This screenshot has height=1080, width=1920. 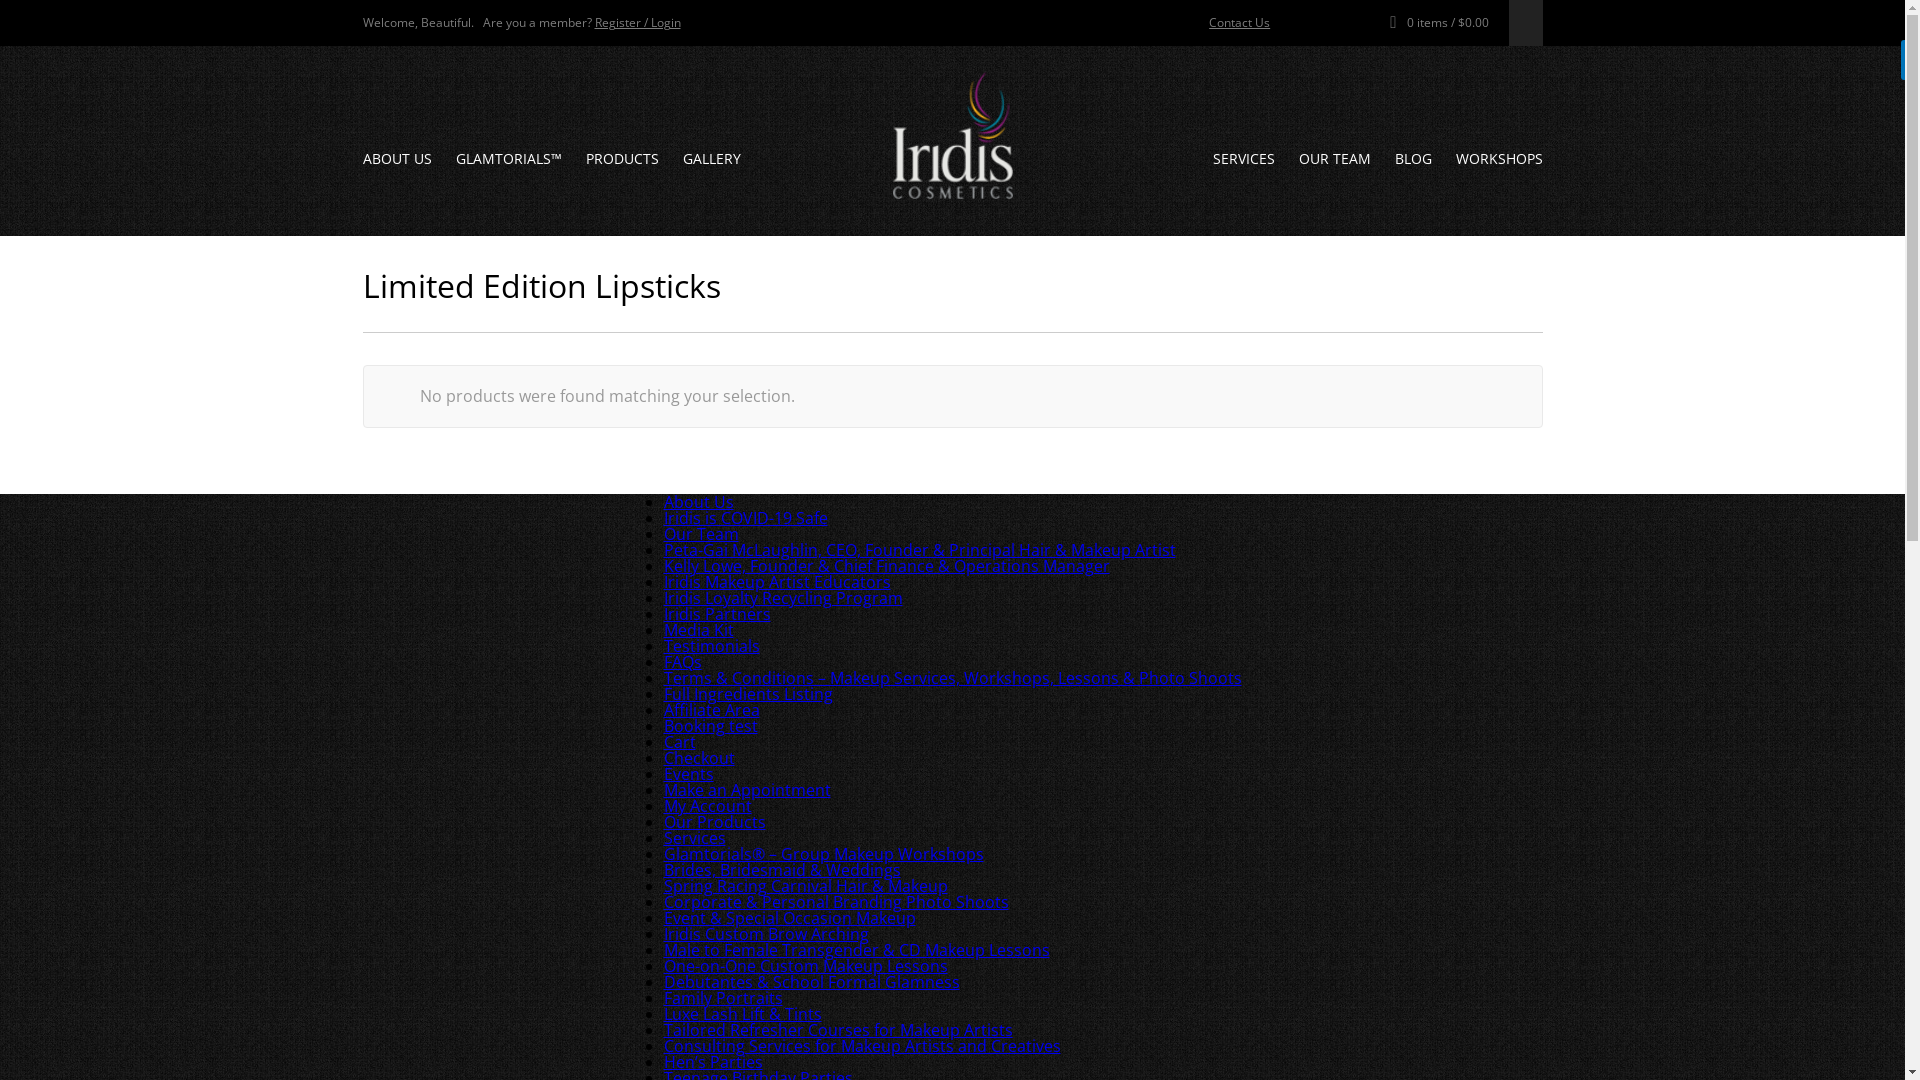 What do you see at coordinates (1500, 158) in the screenshot?
I see `WORKSHOPS` at bounding box center [1500, 158].